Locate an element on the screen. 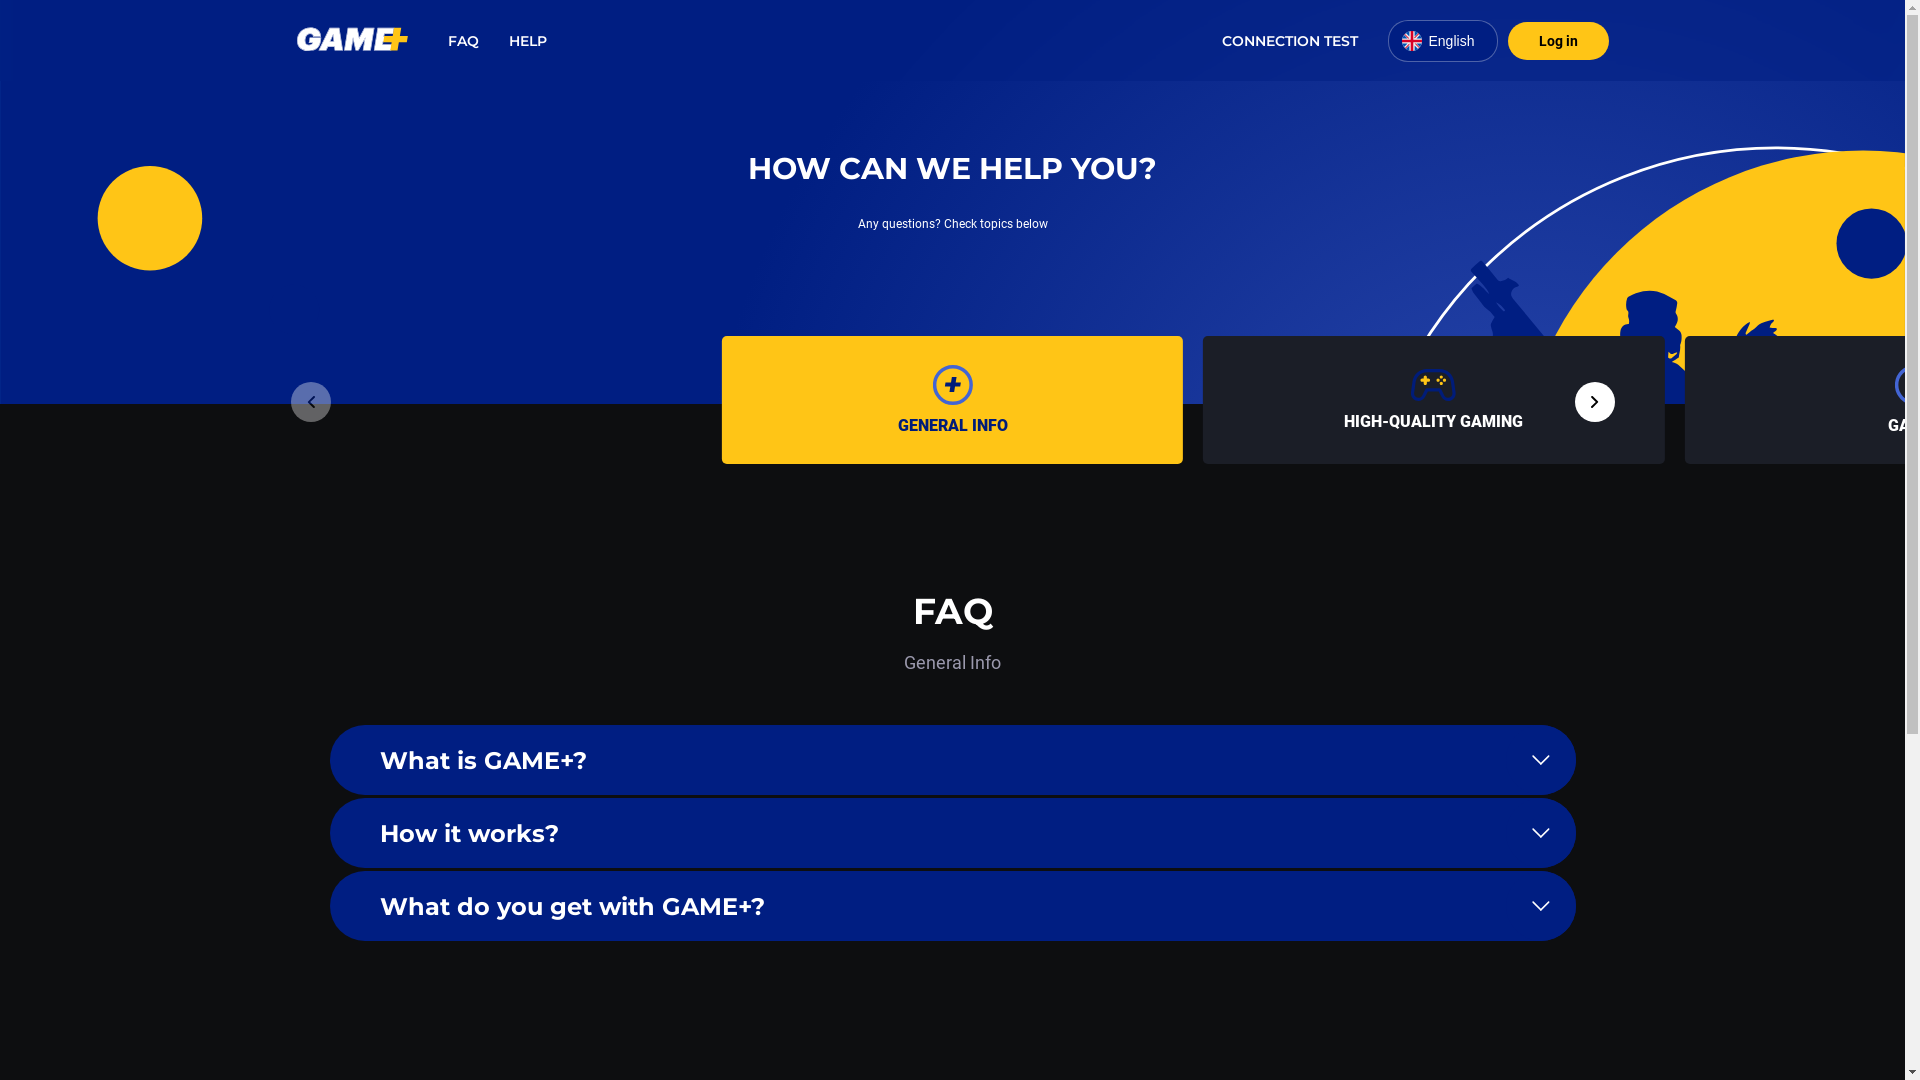 This screenshot has width=1920, height=1080. CONNECTION TEST is located at coordinates (1290, 41).